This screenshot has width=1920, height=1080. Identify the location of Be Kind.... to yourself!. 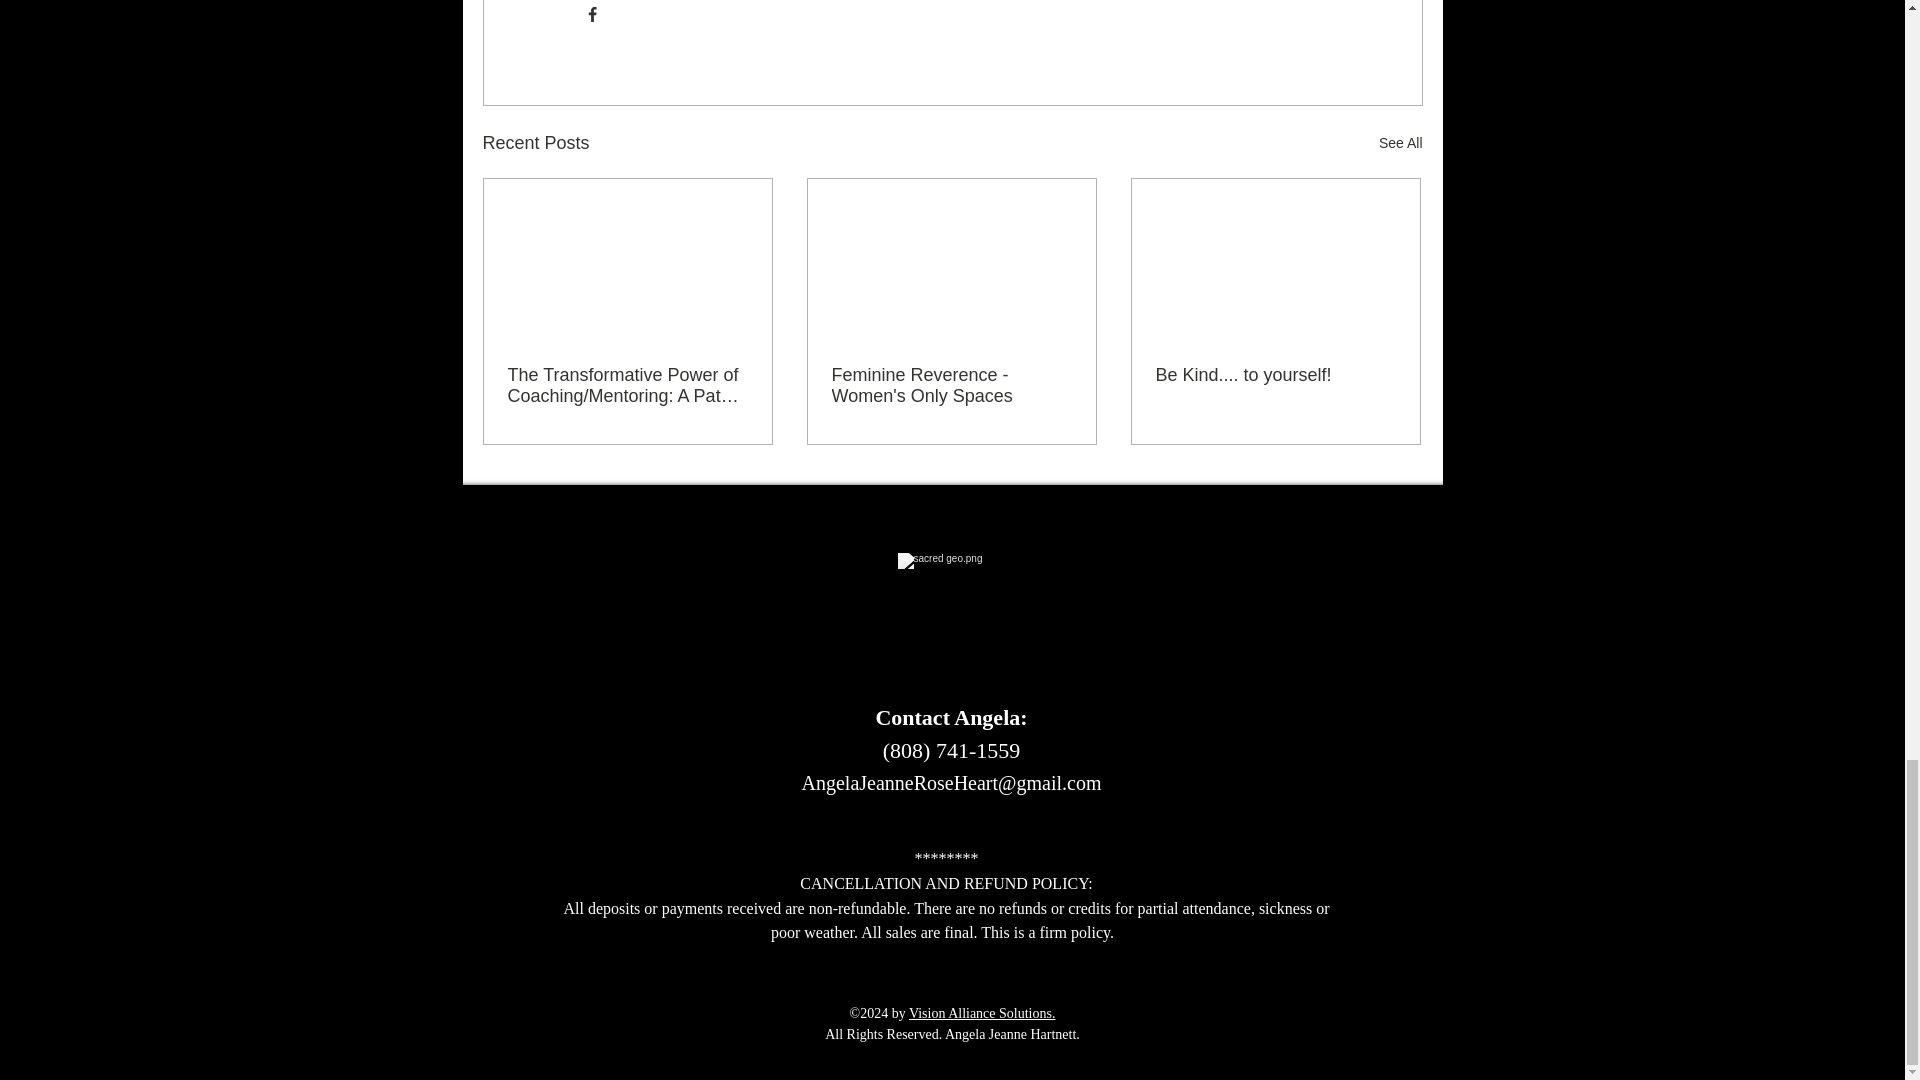
(1275, 375).